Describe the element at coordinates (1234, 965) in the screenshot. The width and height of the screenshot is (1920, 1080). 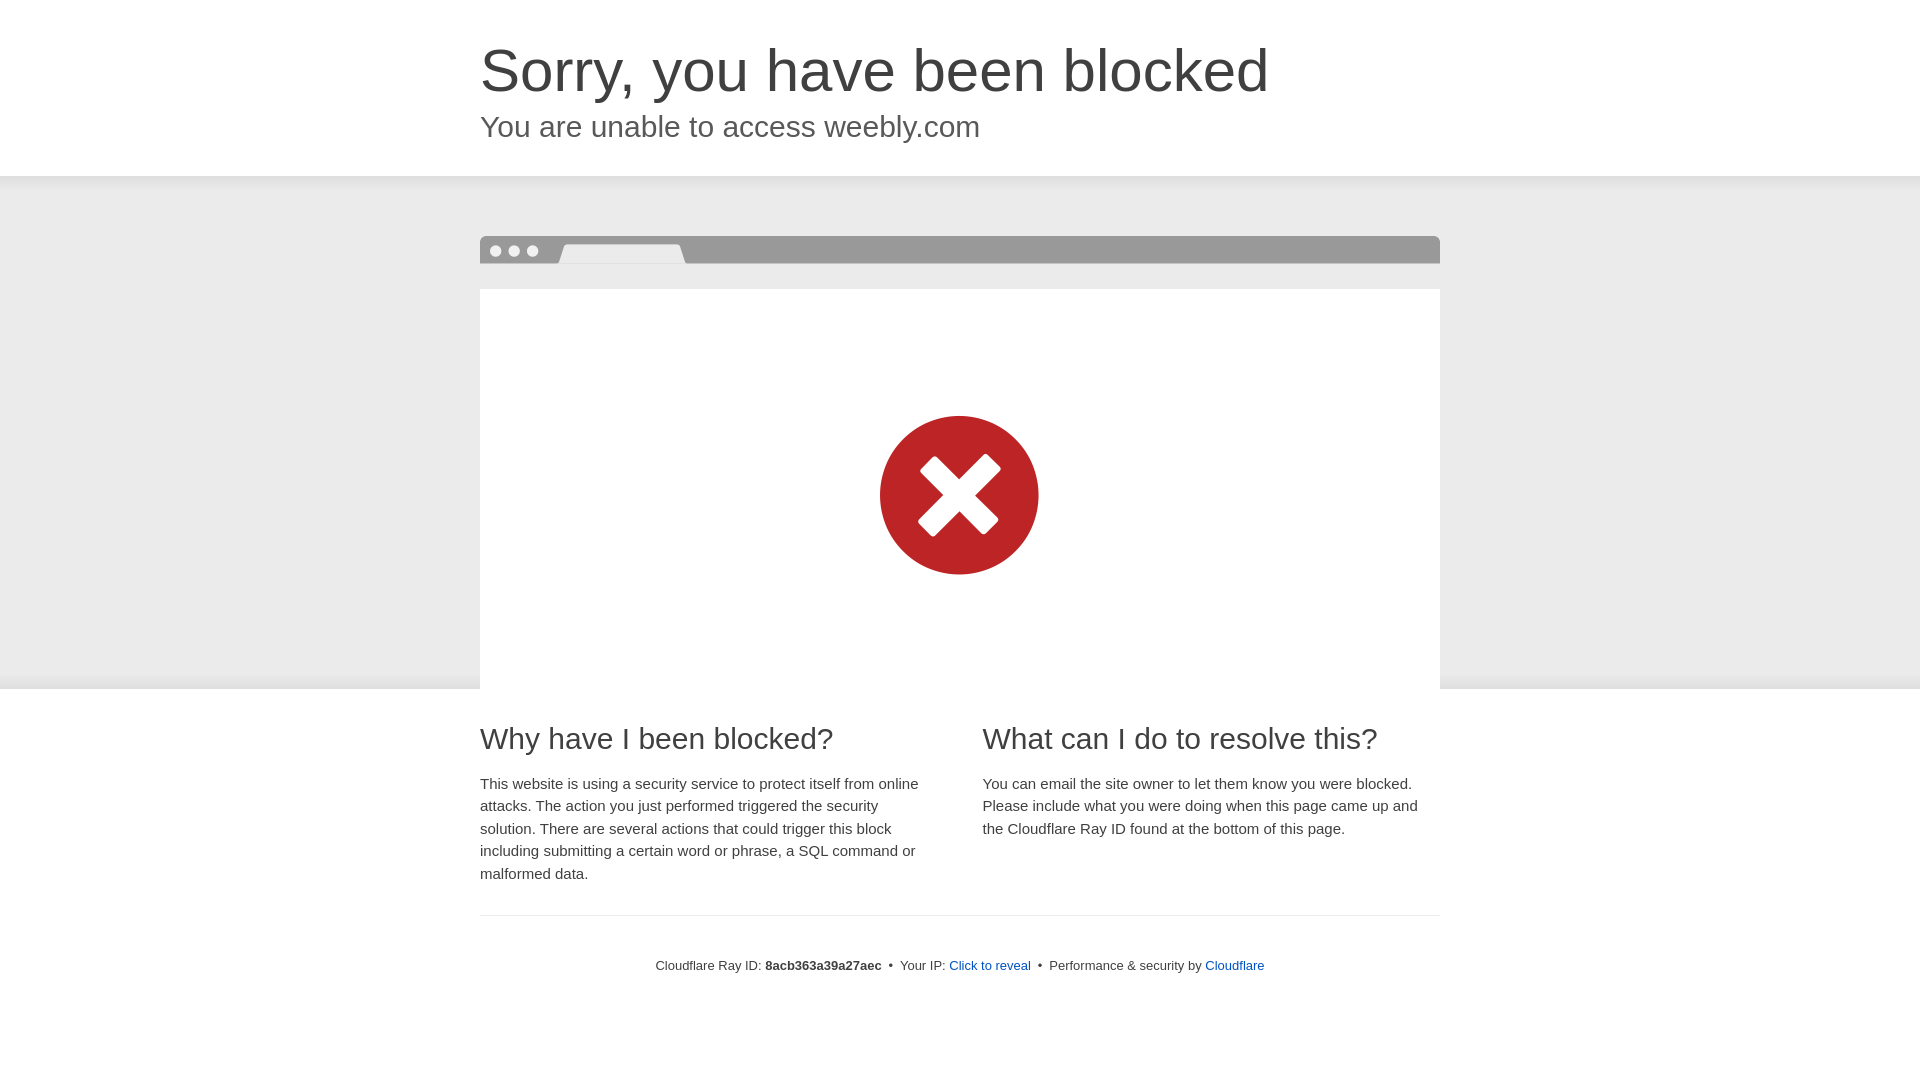
I see `Cloudflare` at that location.